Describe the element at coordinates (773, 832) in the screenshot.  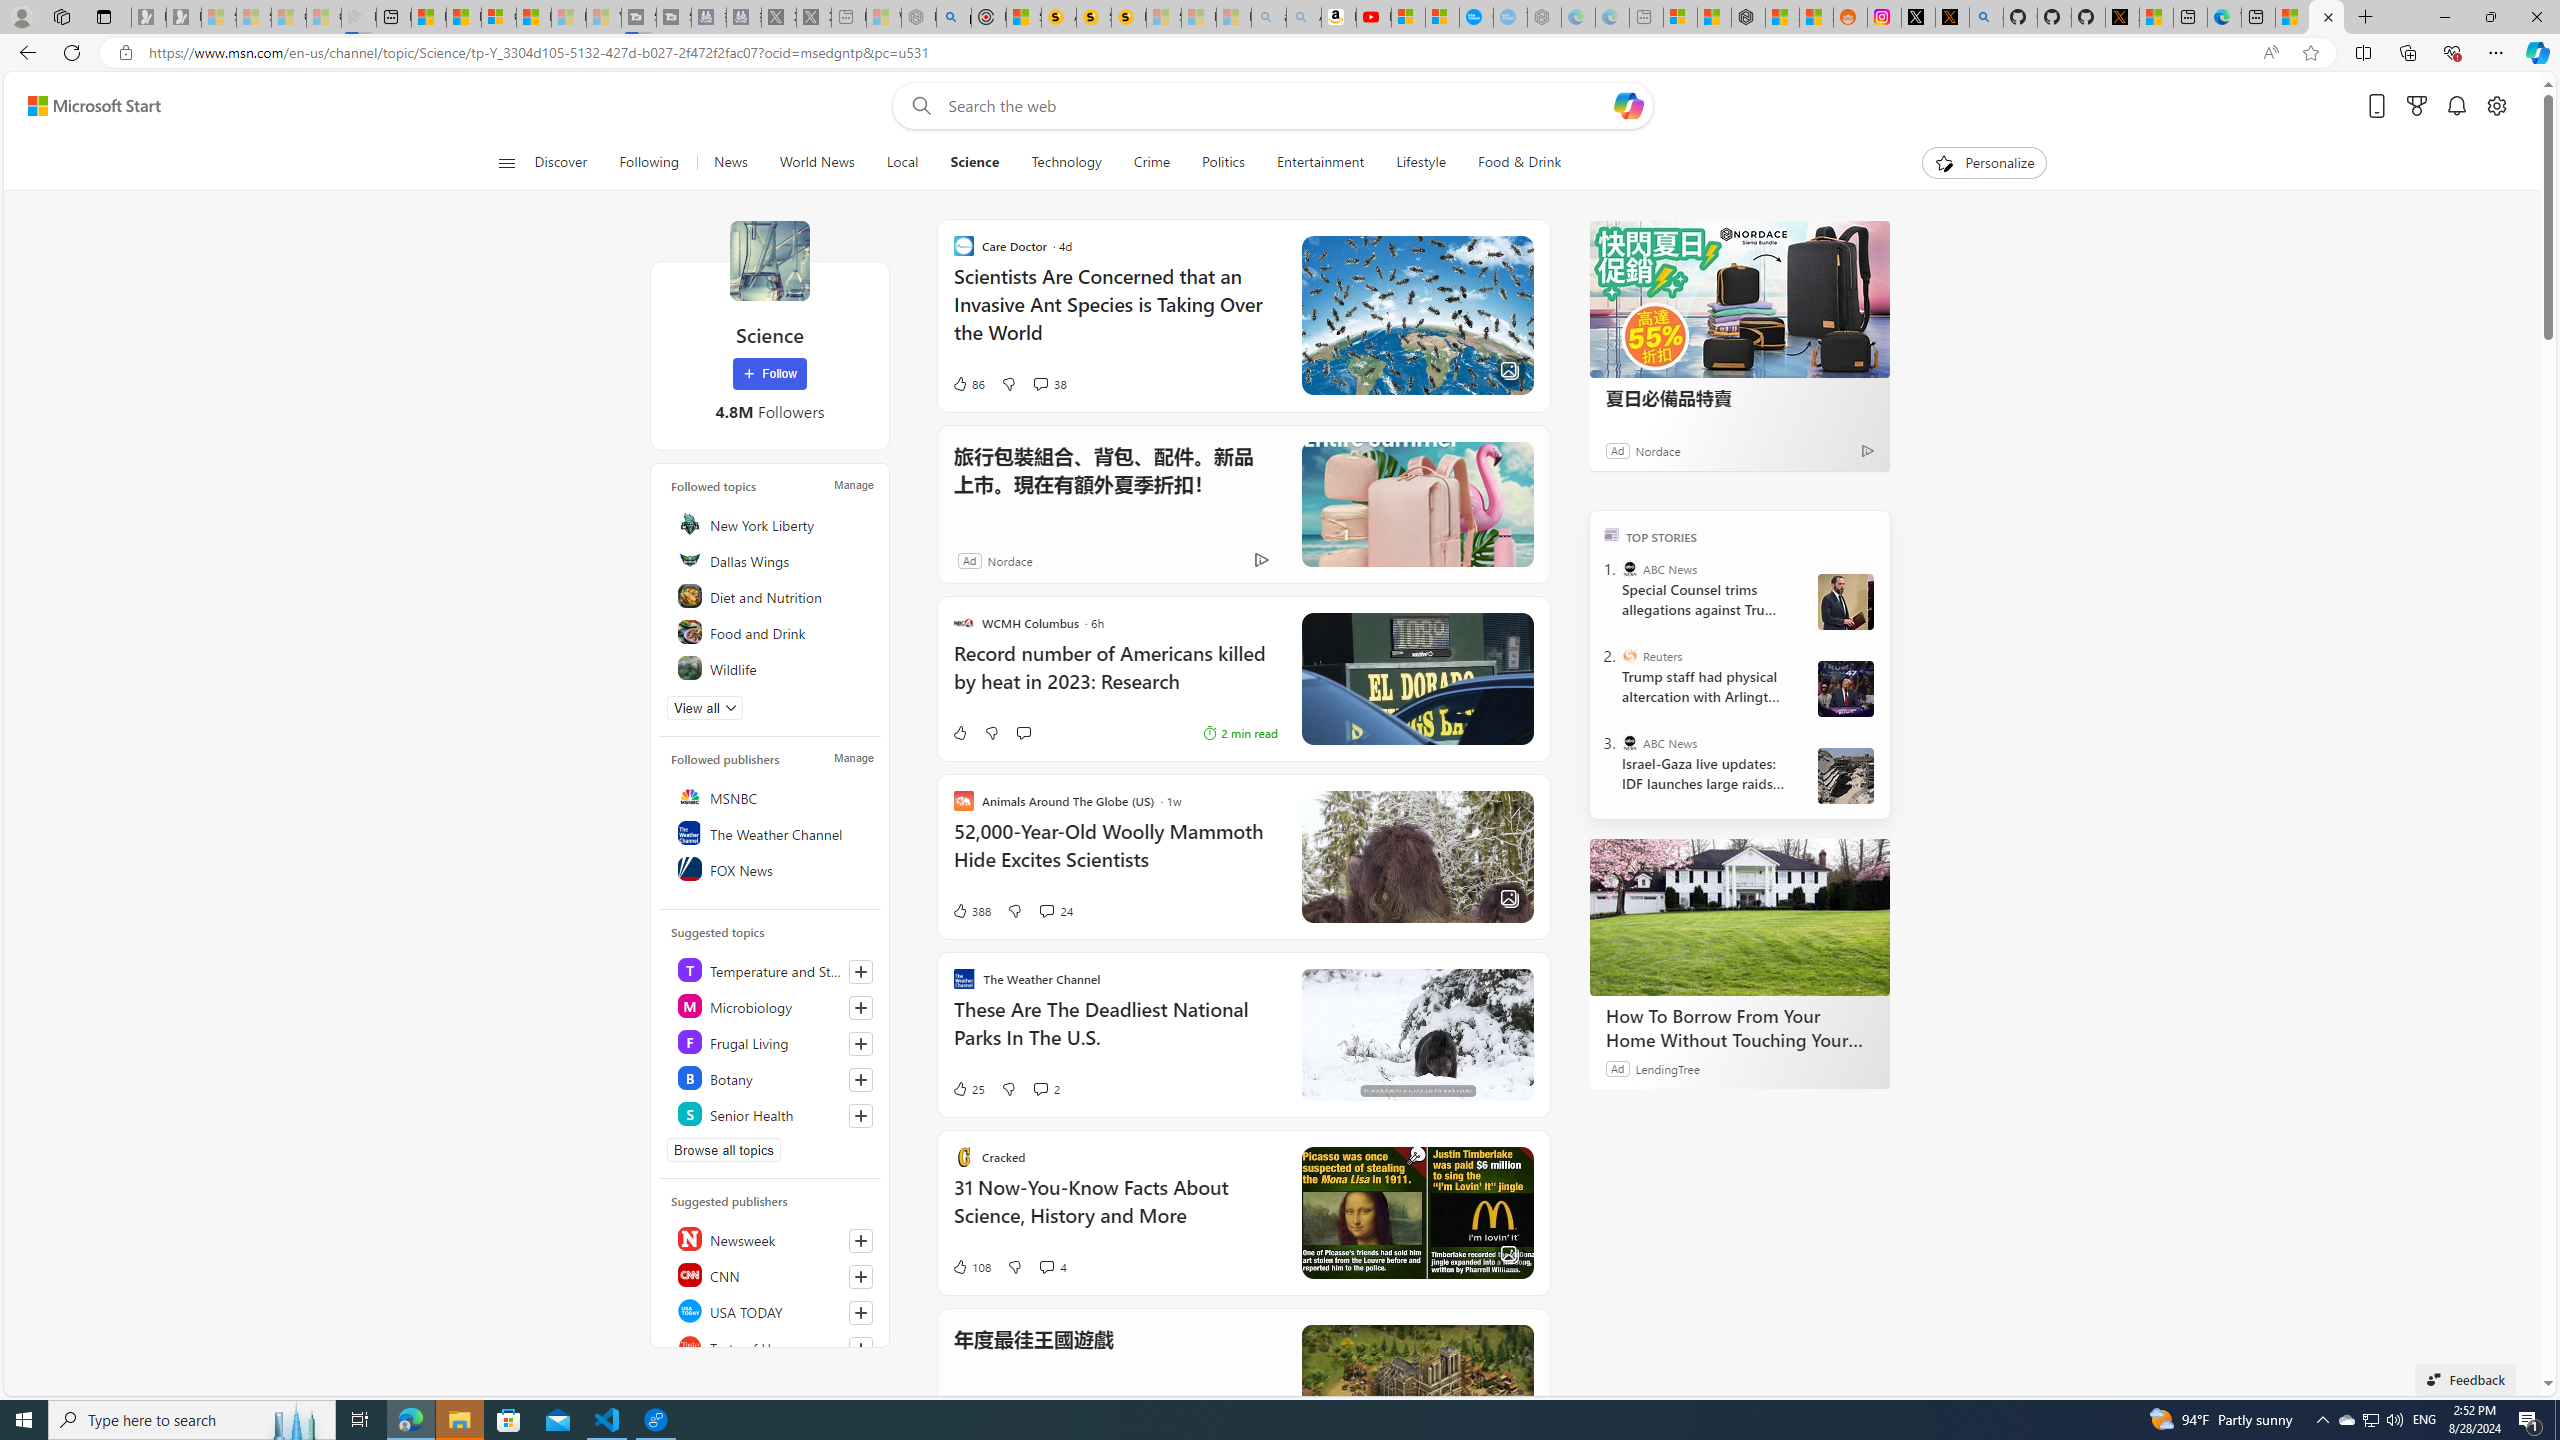
I see `The Weather Channel` at that location.